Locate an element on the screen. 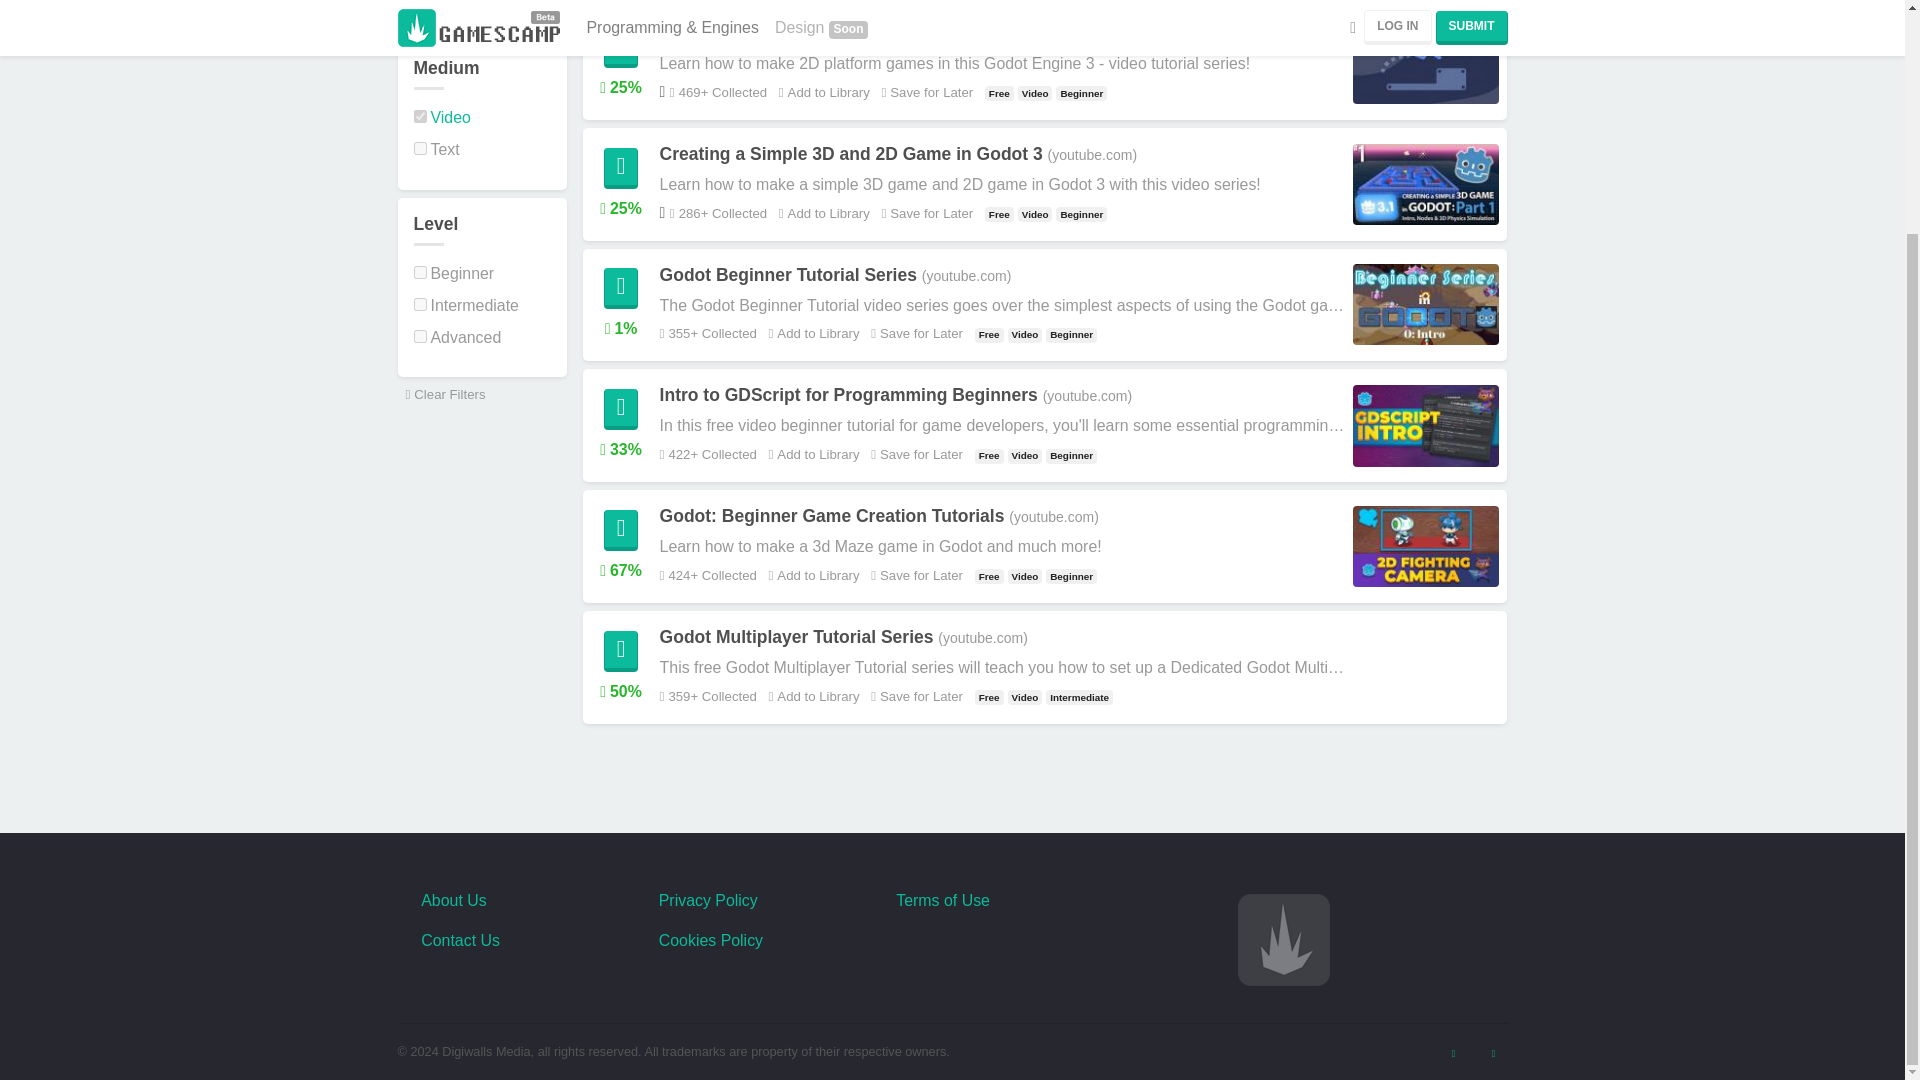 The image size is (1920, 1080). on is located at coordinates (420, 304).